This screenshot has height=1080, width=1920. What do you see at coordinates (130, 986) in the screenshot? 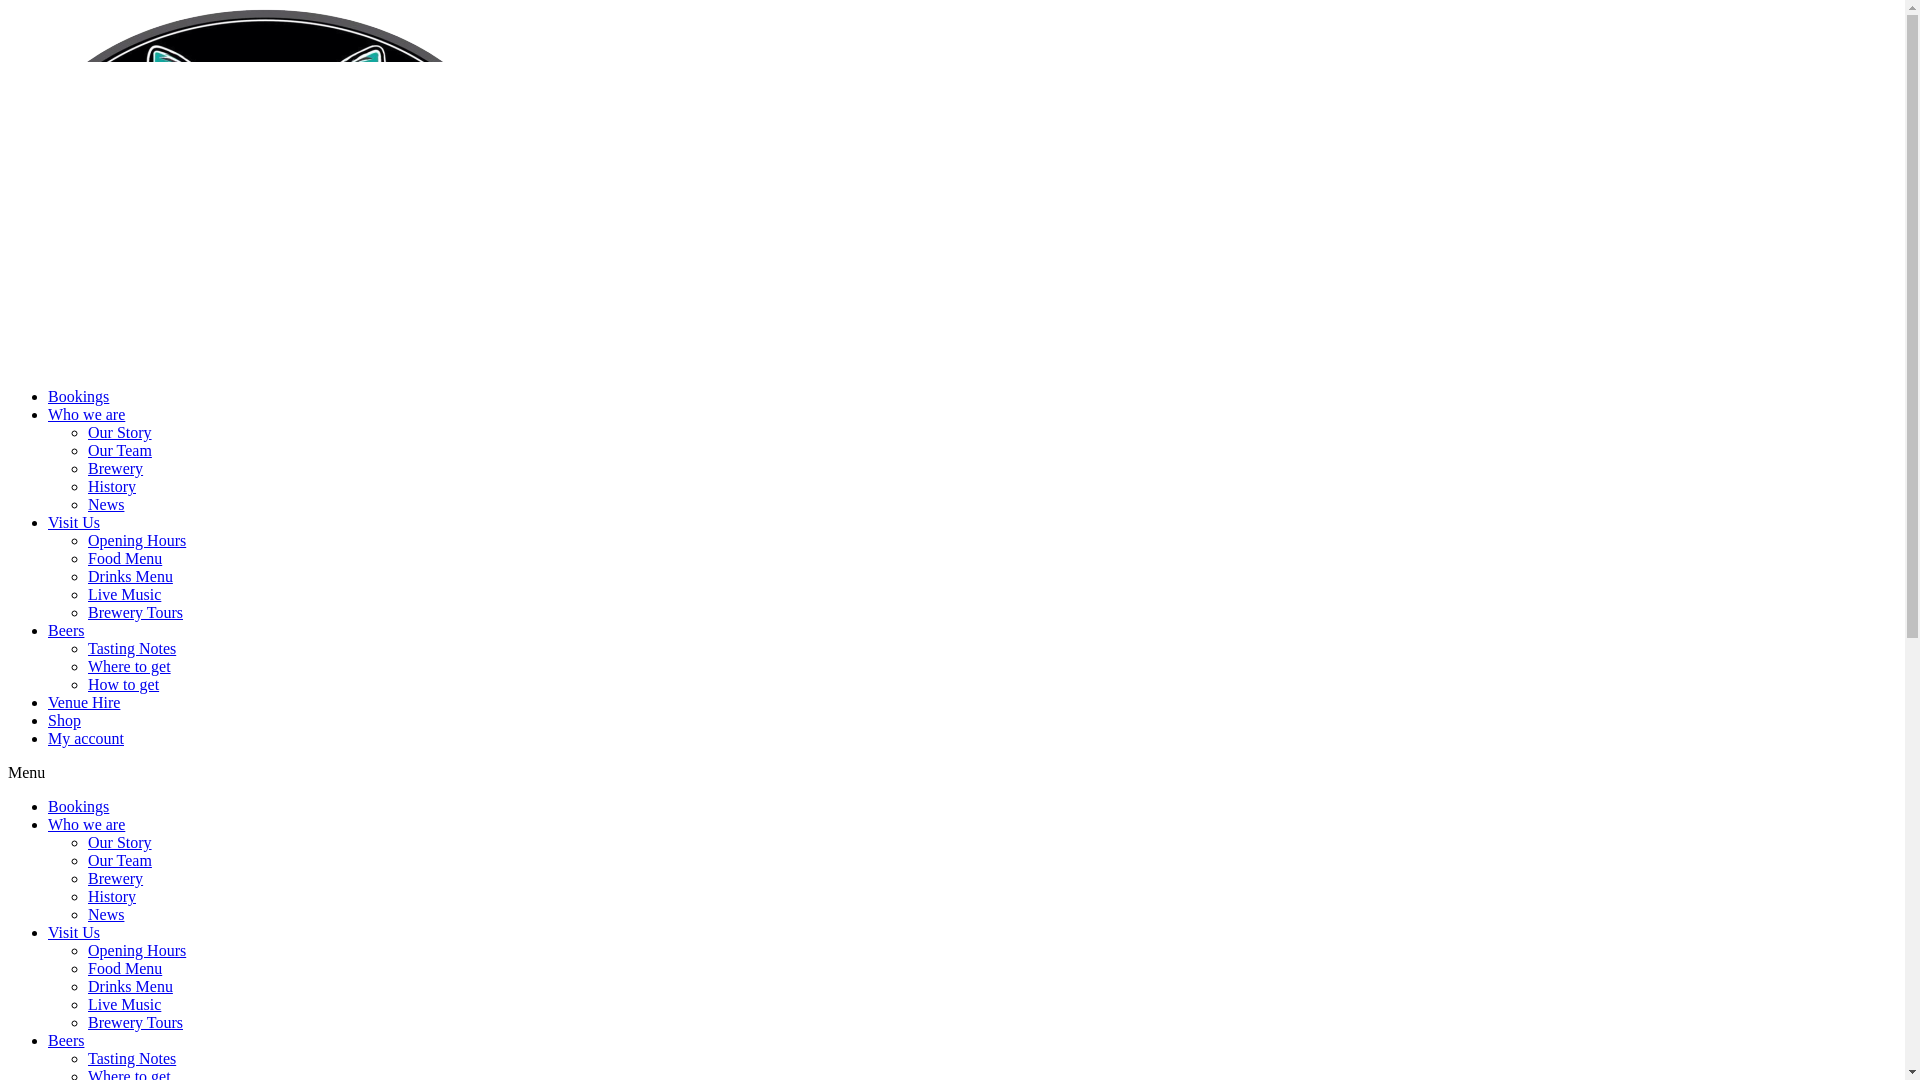
I see `Drinks Menu` at bounding box center [130, 986].